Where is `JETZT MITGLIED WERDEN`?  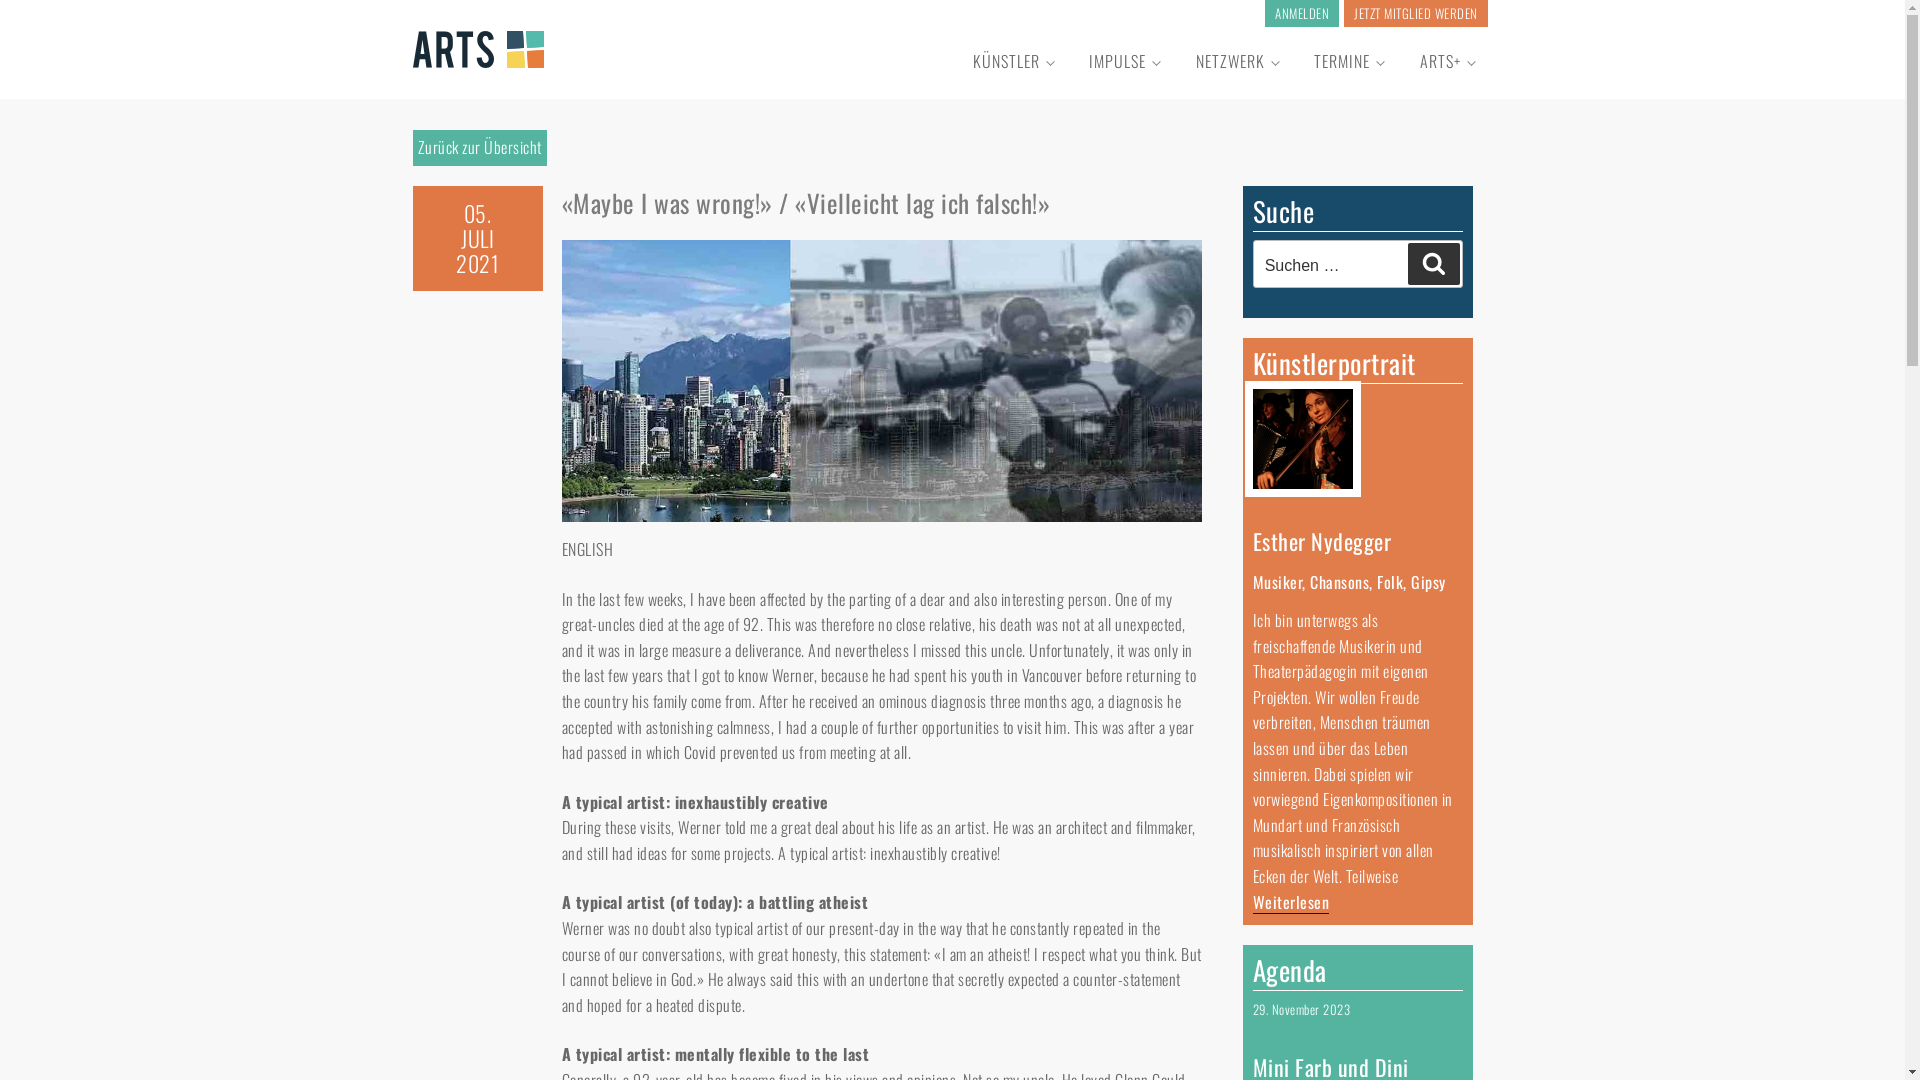
JETZT MITGLIED WERDEN is located at coordinates (1416, 14).